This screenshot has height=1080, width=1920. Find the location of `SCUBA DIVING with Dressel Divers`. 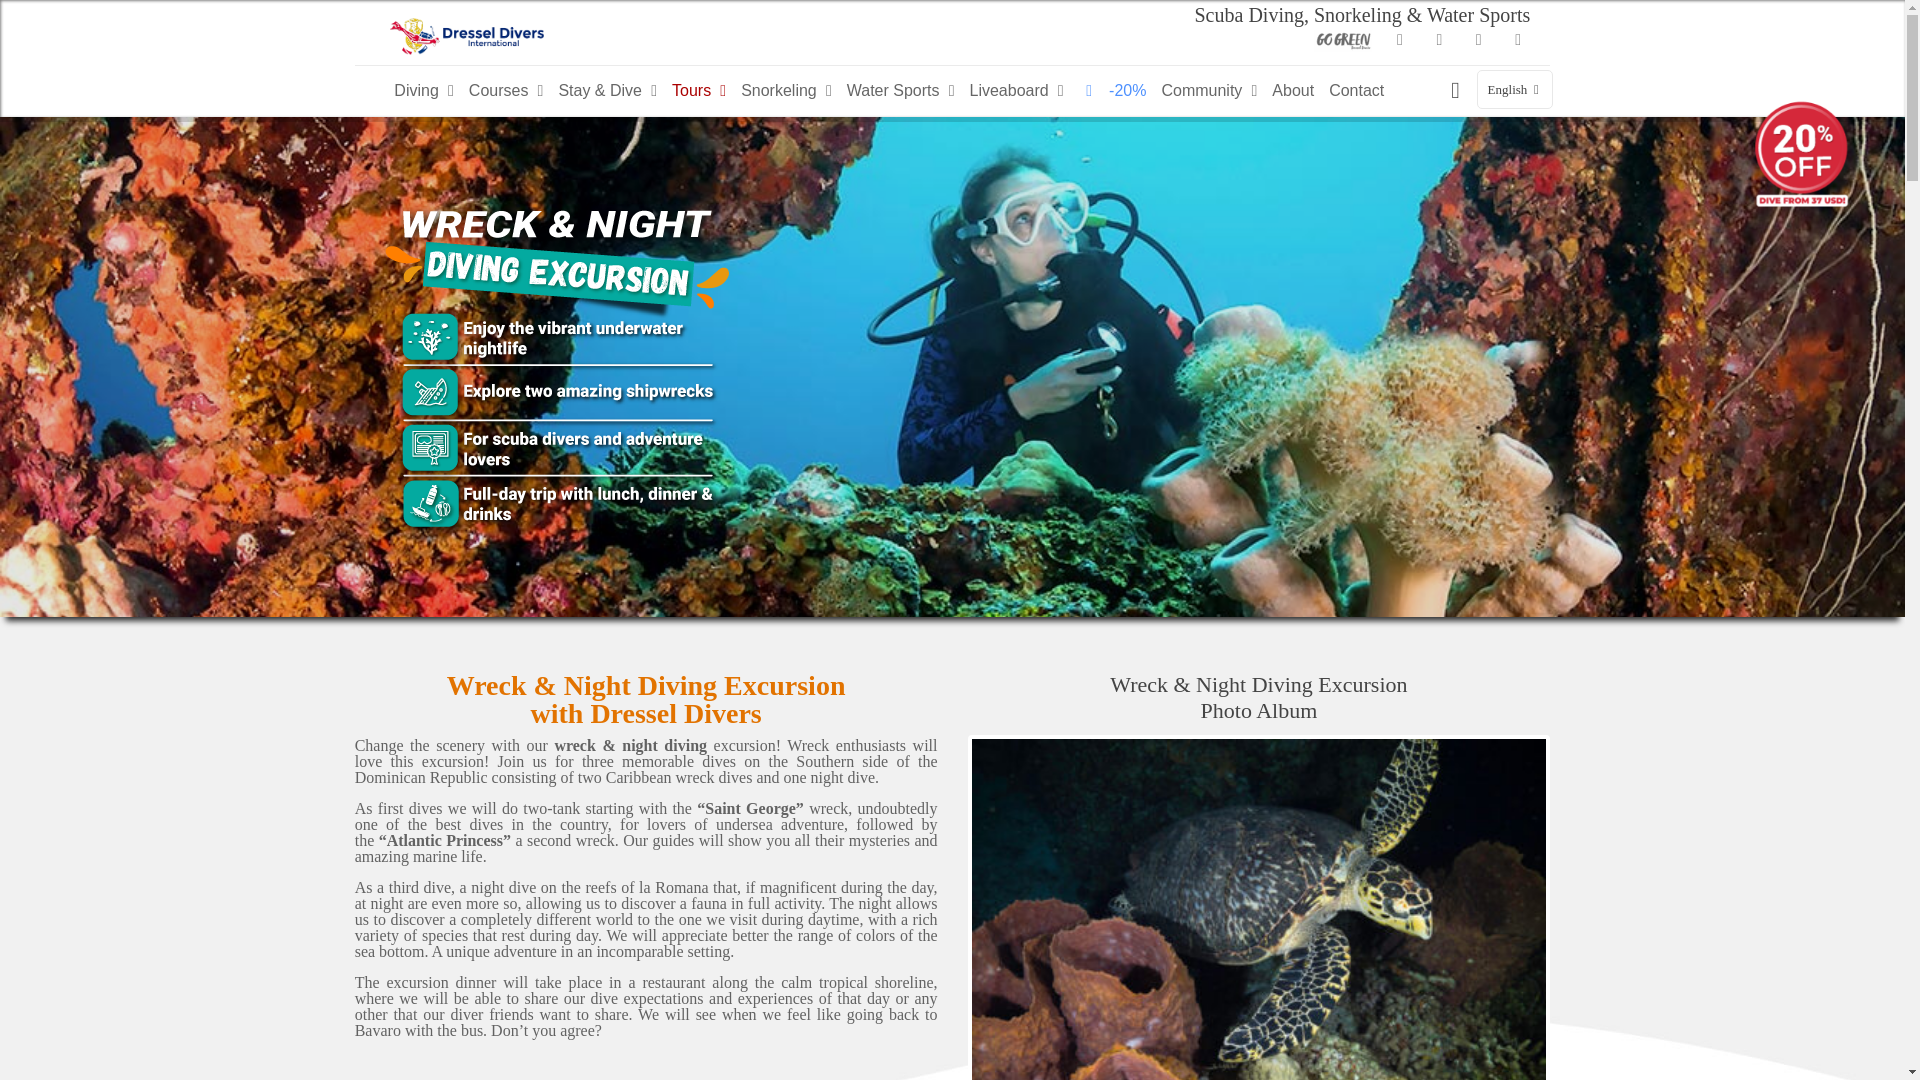

SCUBA DIVING with Dressel Divers is located at coordinates (426, 90).